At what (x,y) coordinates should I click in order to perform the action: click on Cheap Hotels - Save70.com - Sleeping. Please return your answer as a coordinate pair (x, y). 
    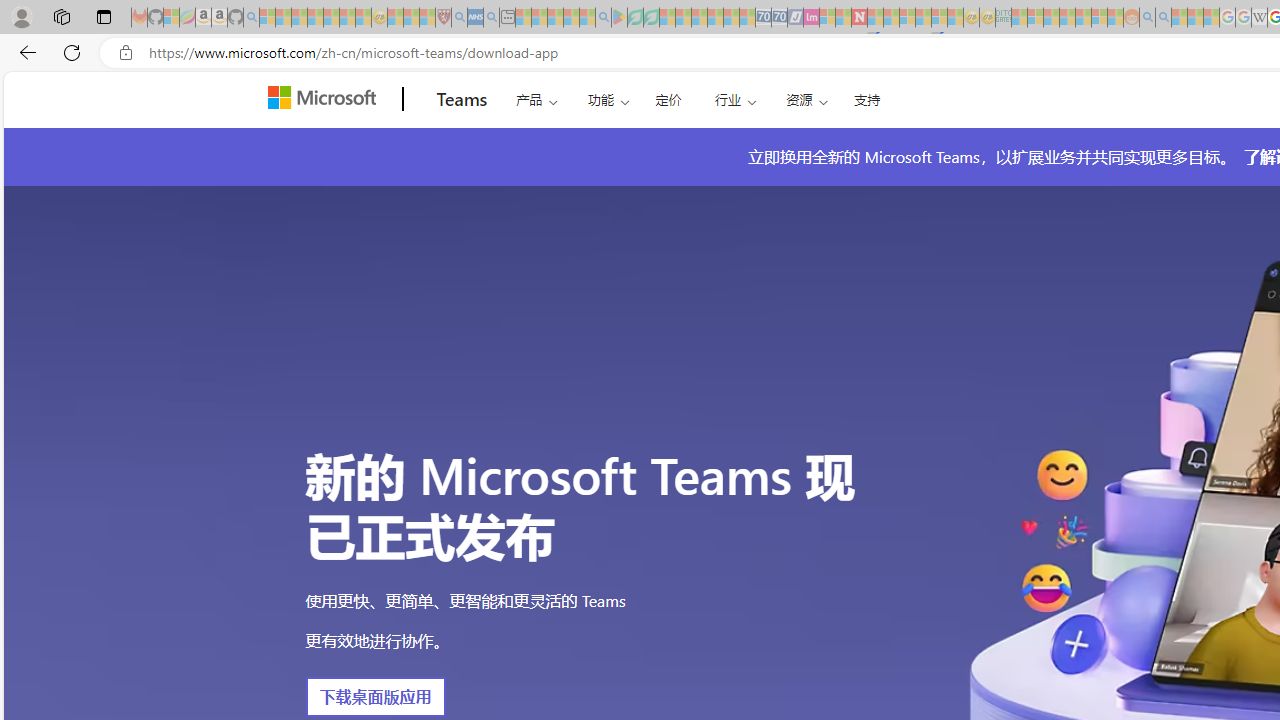
    Looking at the image, I should click on (779, 18).